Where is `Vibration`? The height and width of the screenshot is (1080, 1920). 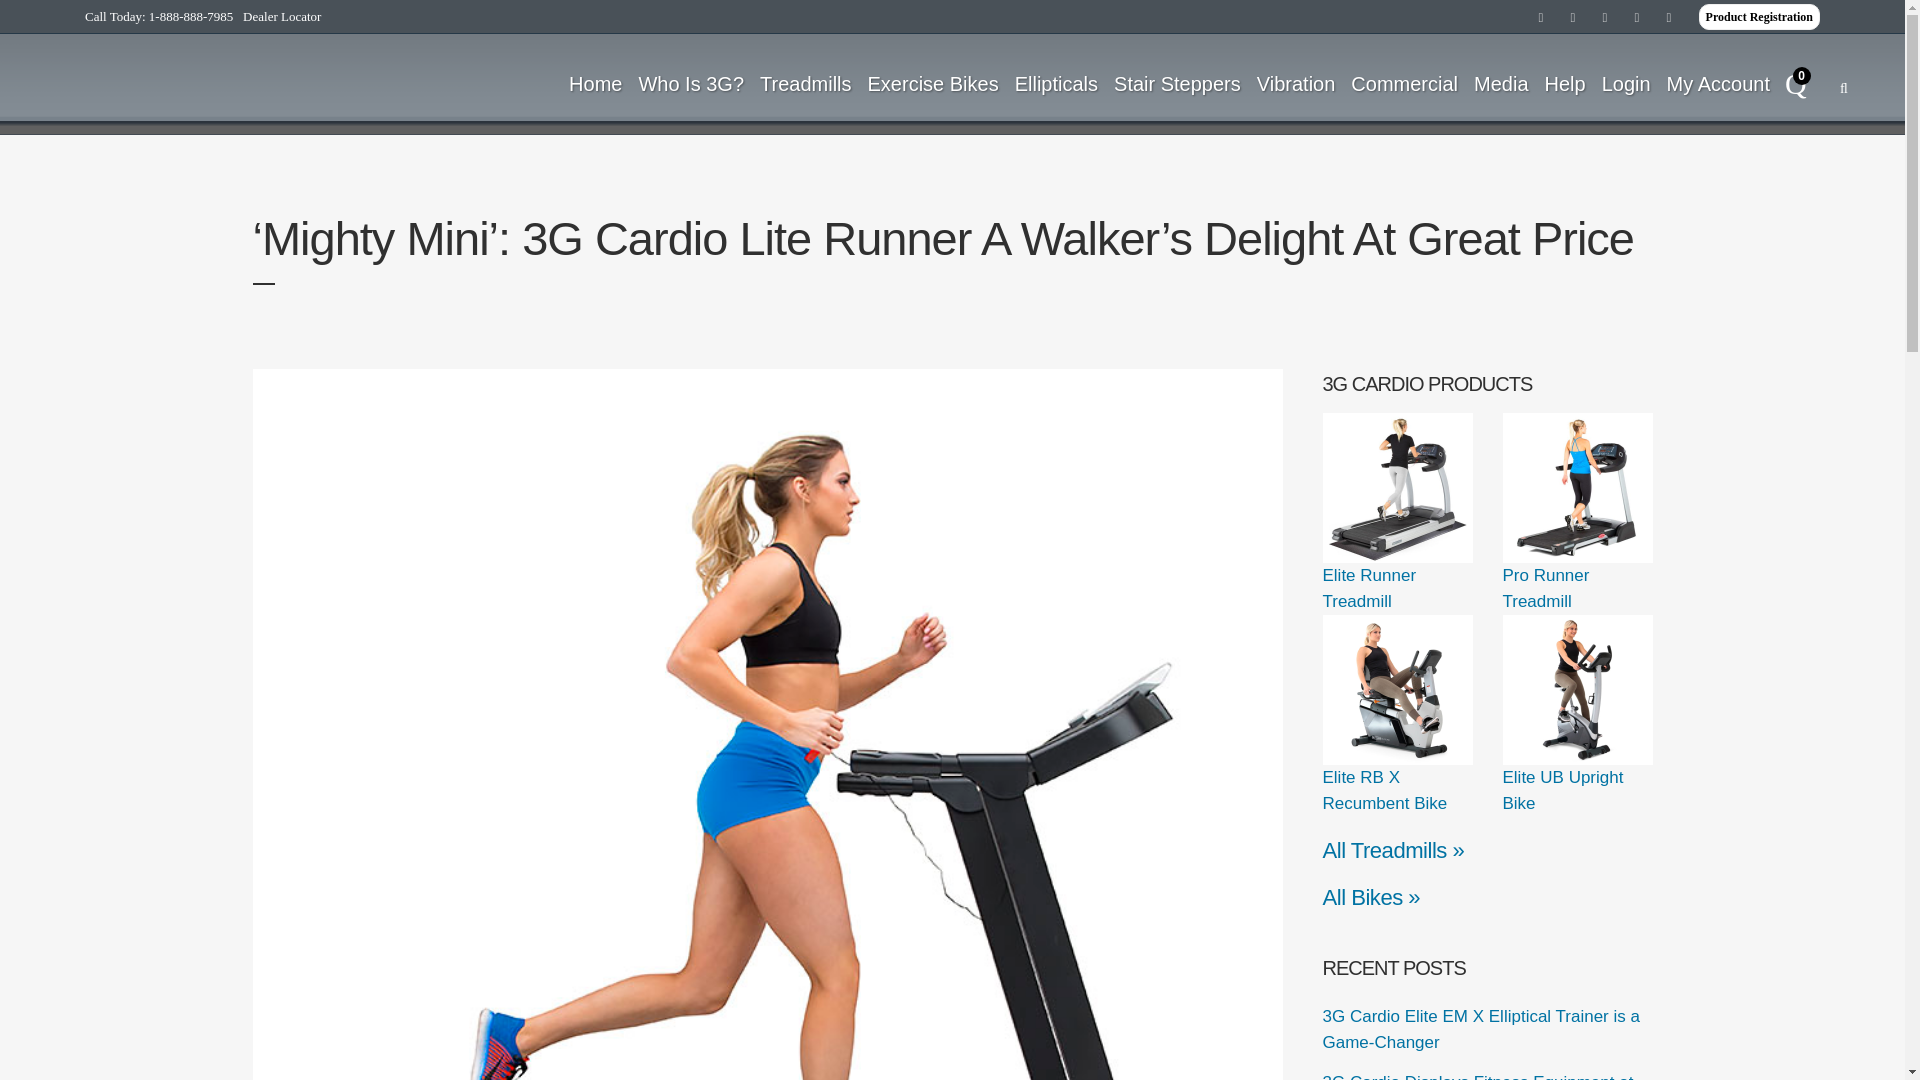 Vibration is located at coordinates (1296, 83).